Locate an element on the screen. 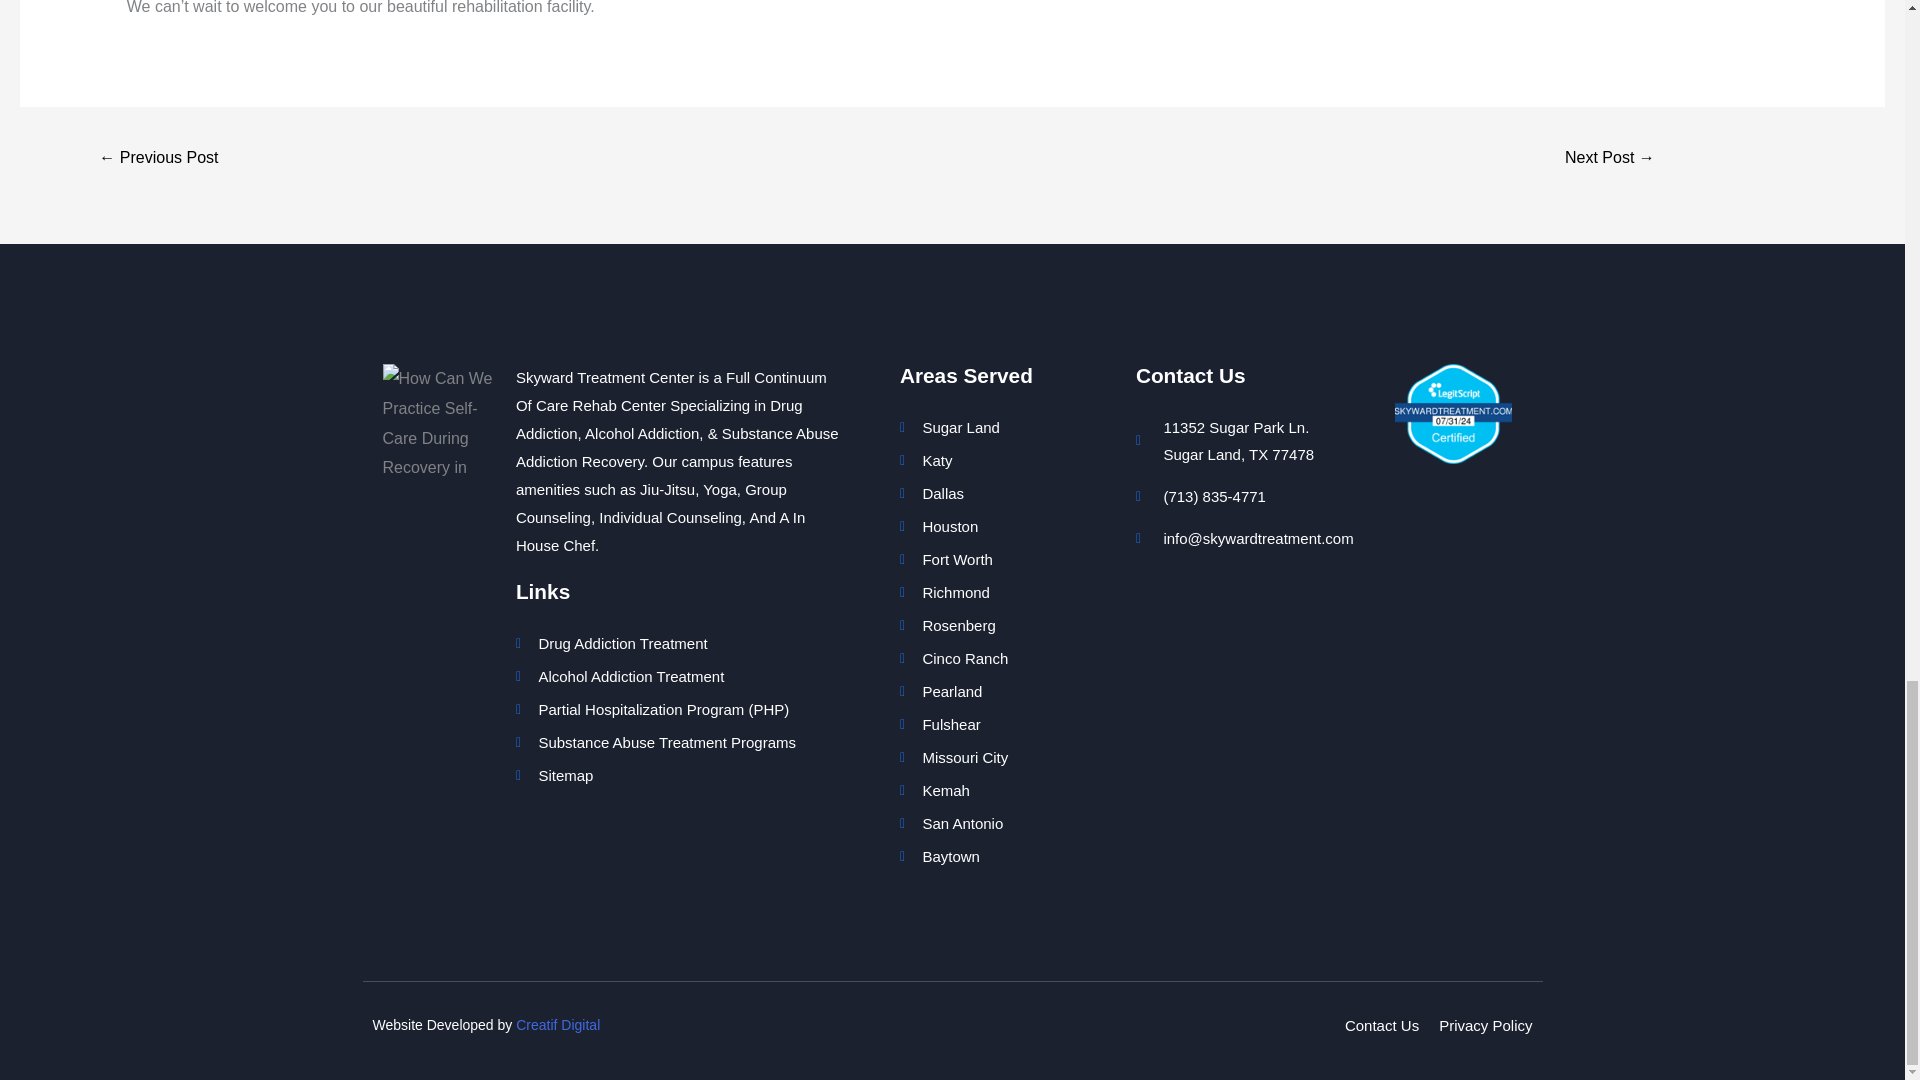 The width and height of the screenshot is (1920, 1080). Verify LegitScript Approval is located at coordinates (1454, 414).